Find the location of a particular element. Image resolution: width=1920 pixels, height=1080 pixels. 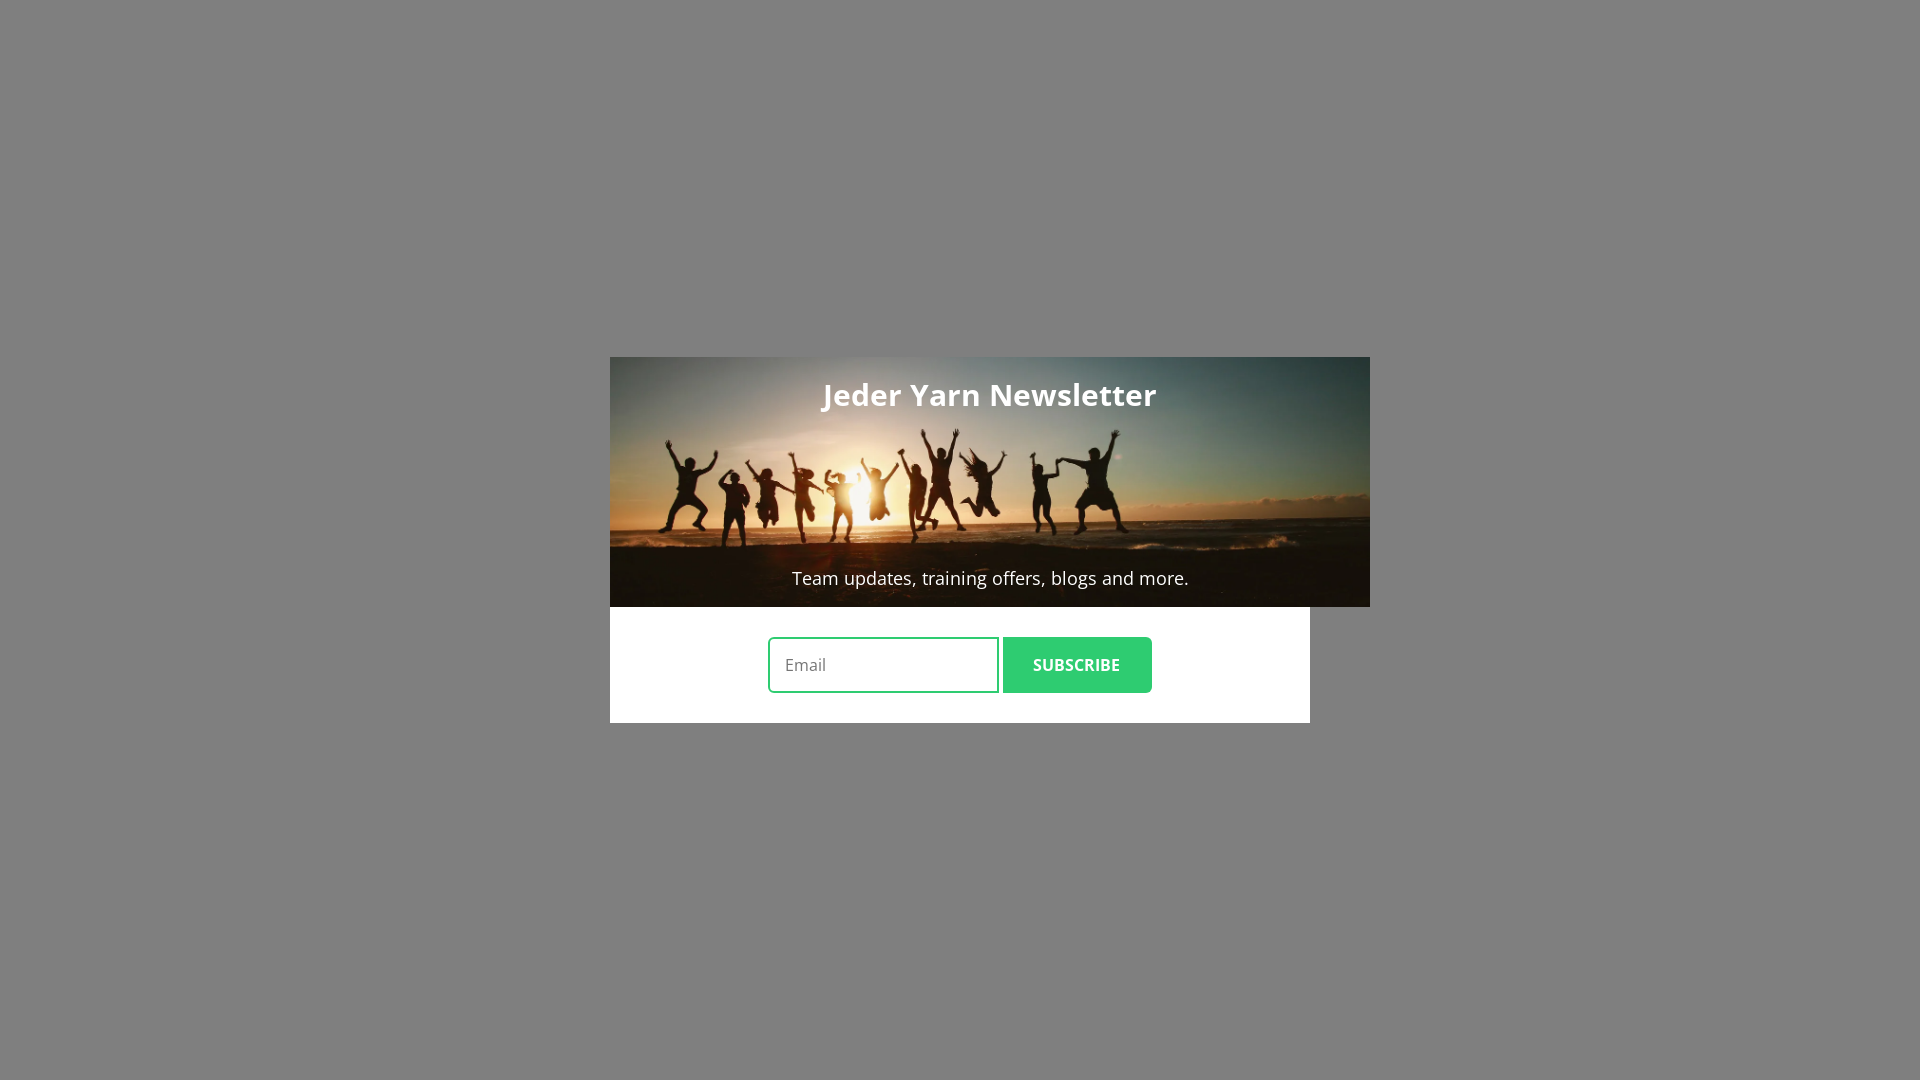

Reports is located at coordinates (113, 946).